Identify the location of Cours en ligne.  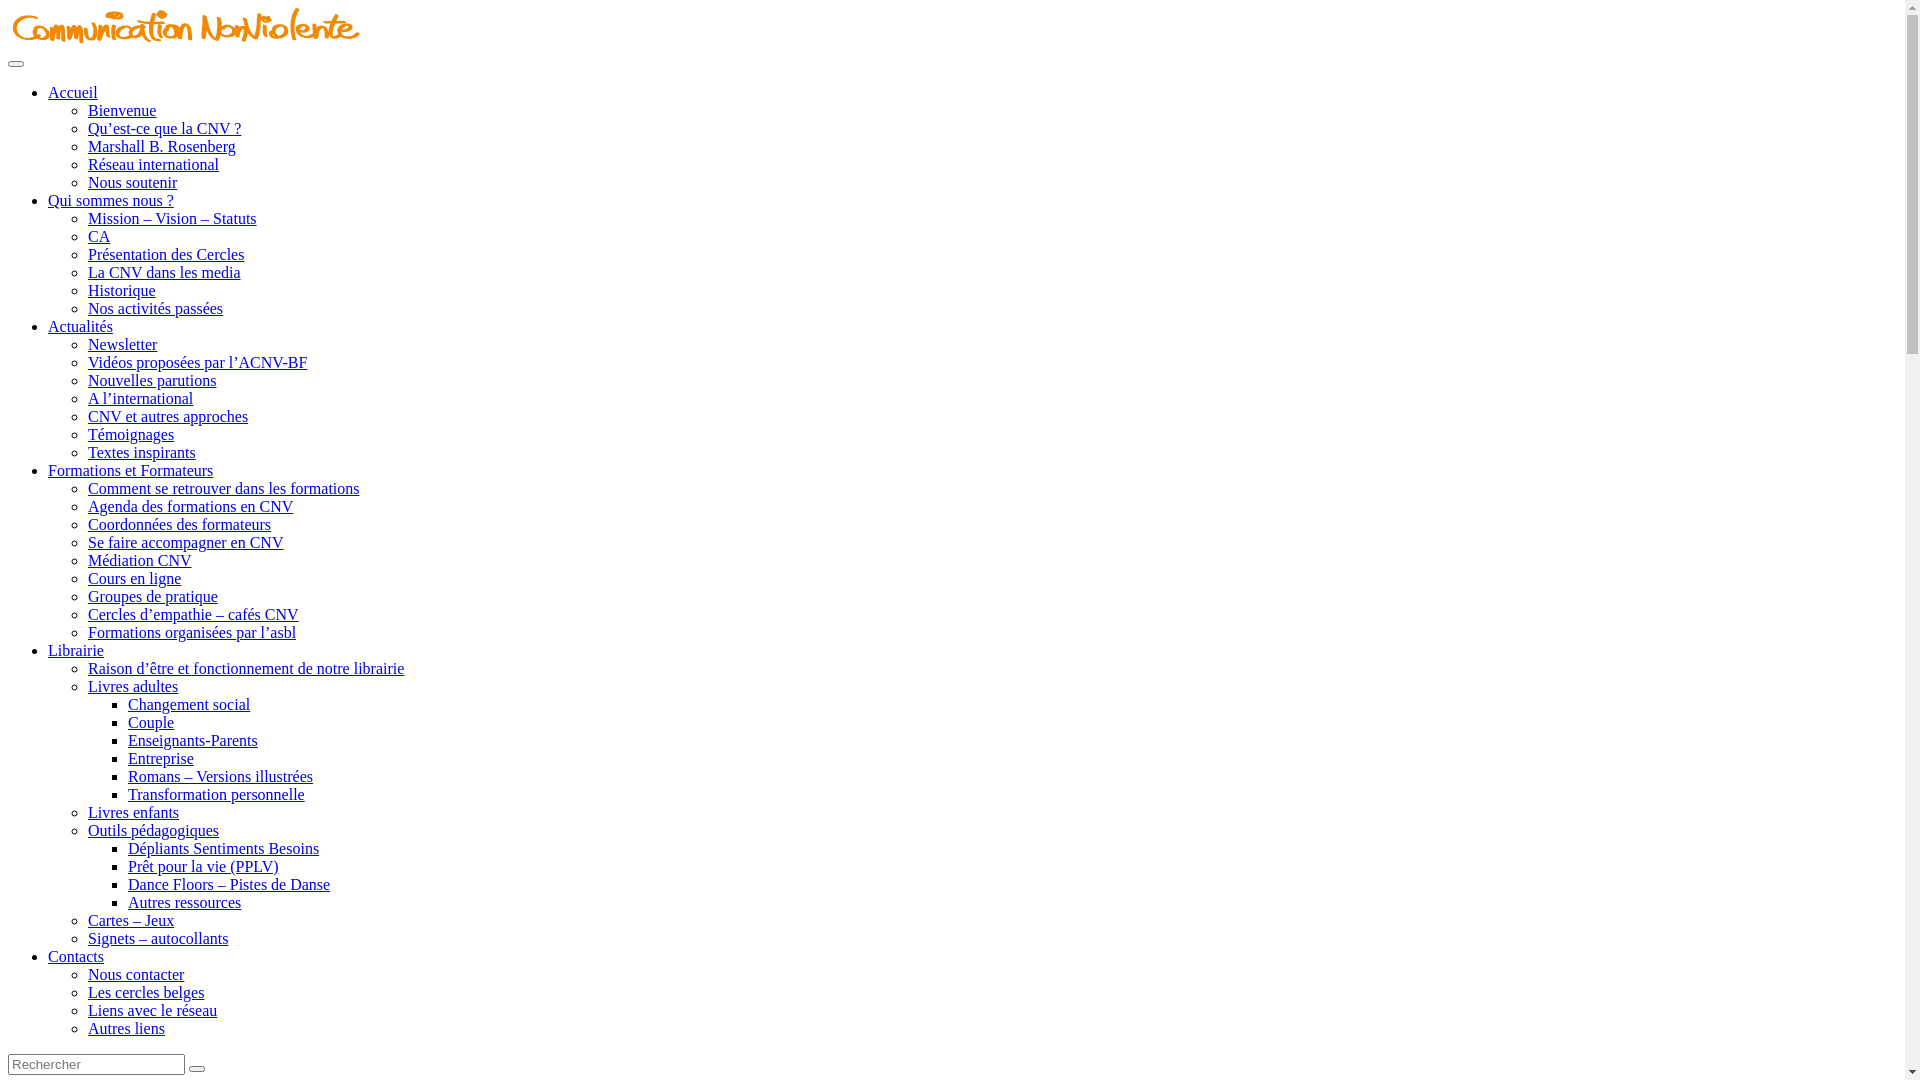
(134, 578).